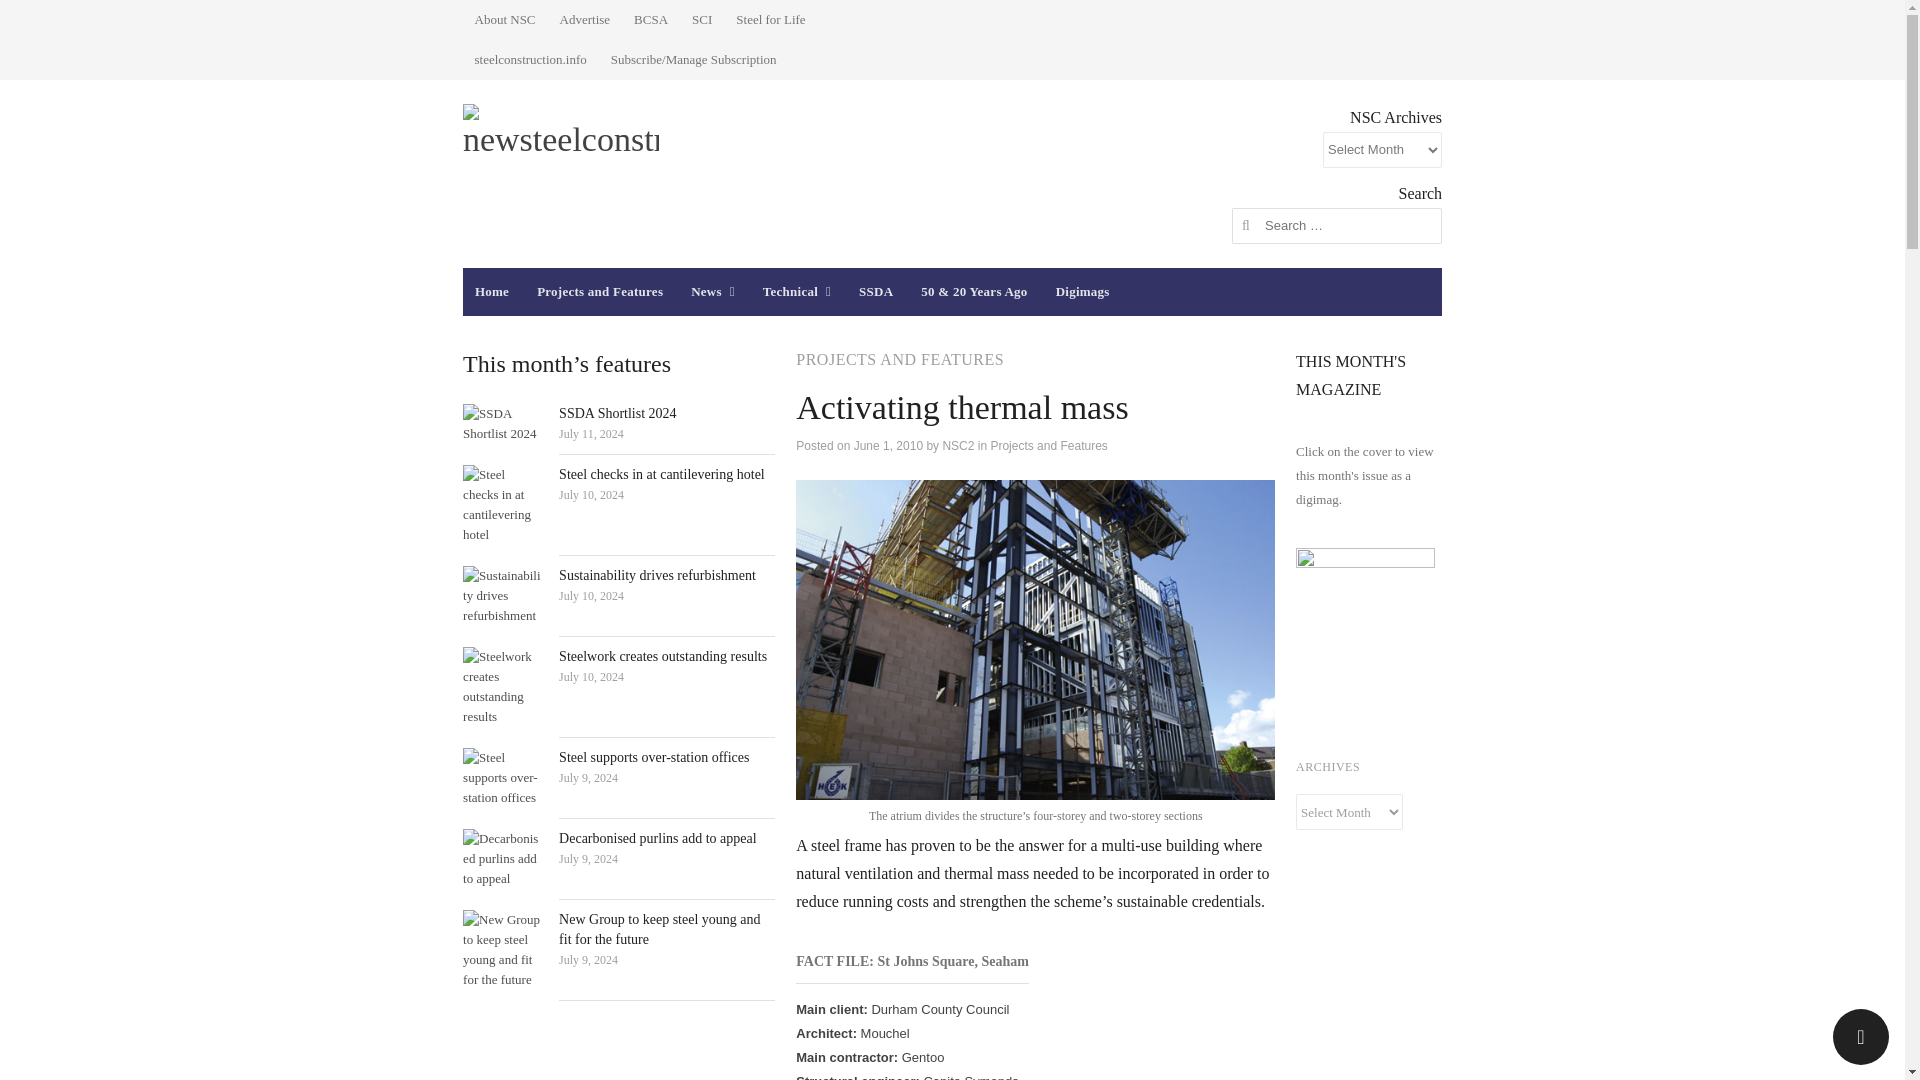 The image size is (1920, 1080). I want to click on SCI, so click(701, 20).